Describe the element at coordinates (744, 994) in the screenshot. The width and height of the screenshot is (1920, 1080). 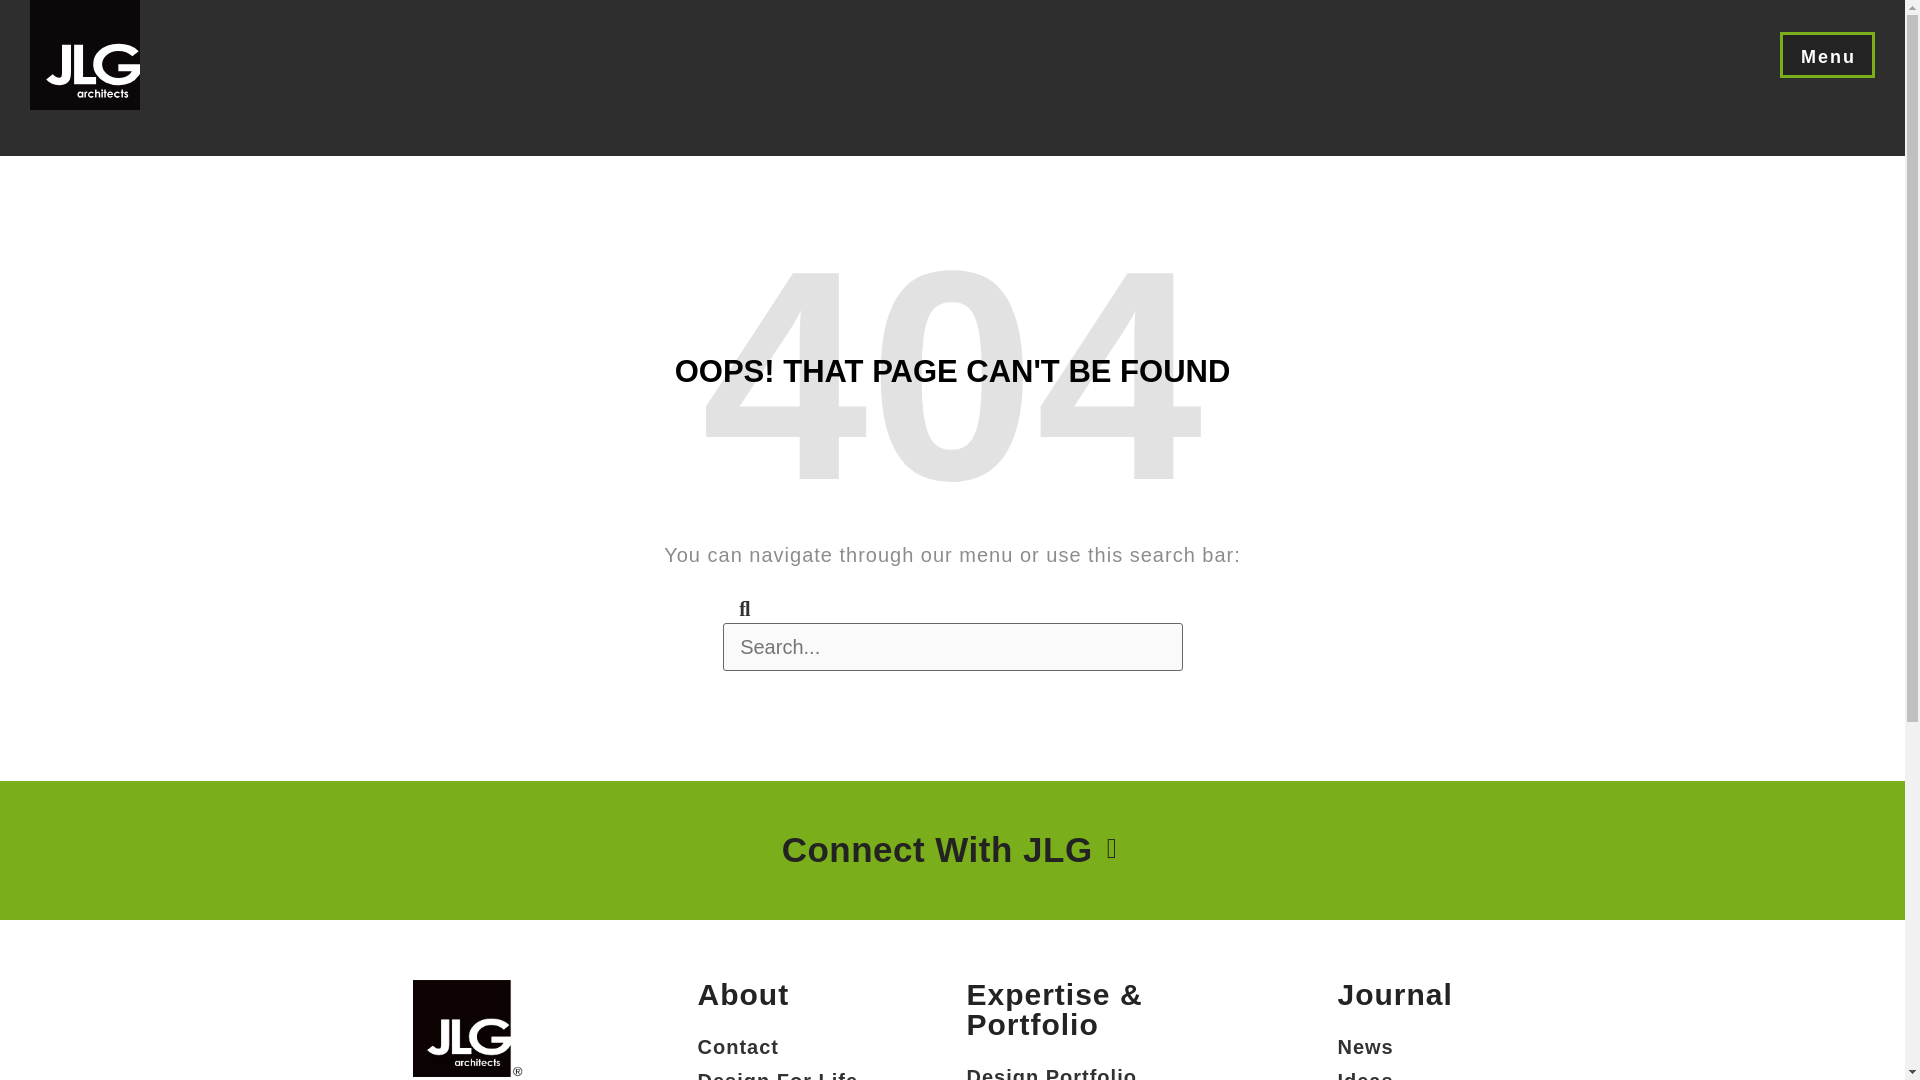
I see `About` at that location.